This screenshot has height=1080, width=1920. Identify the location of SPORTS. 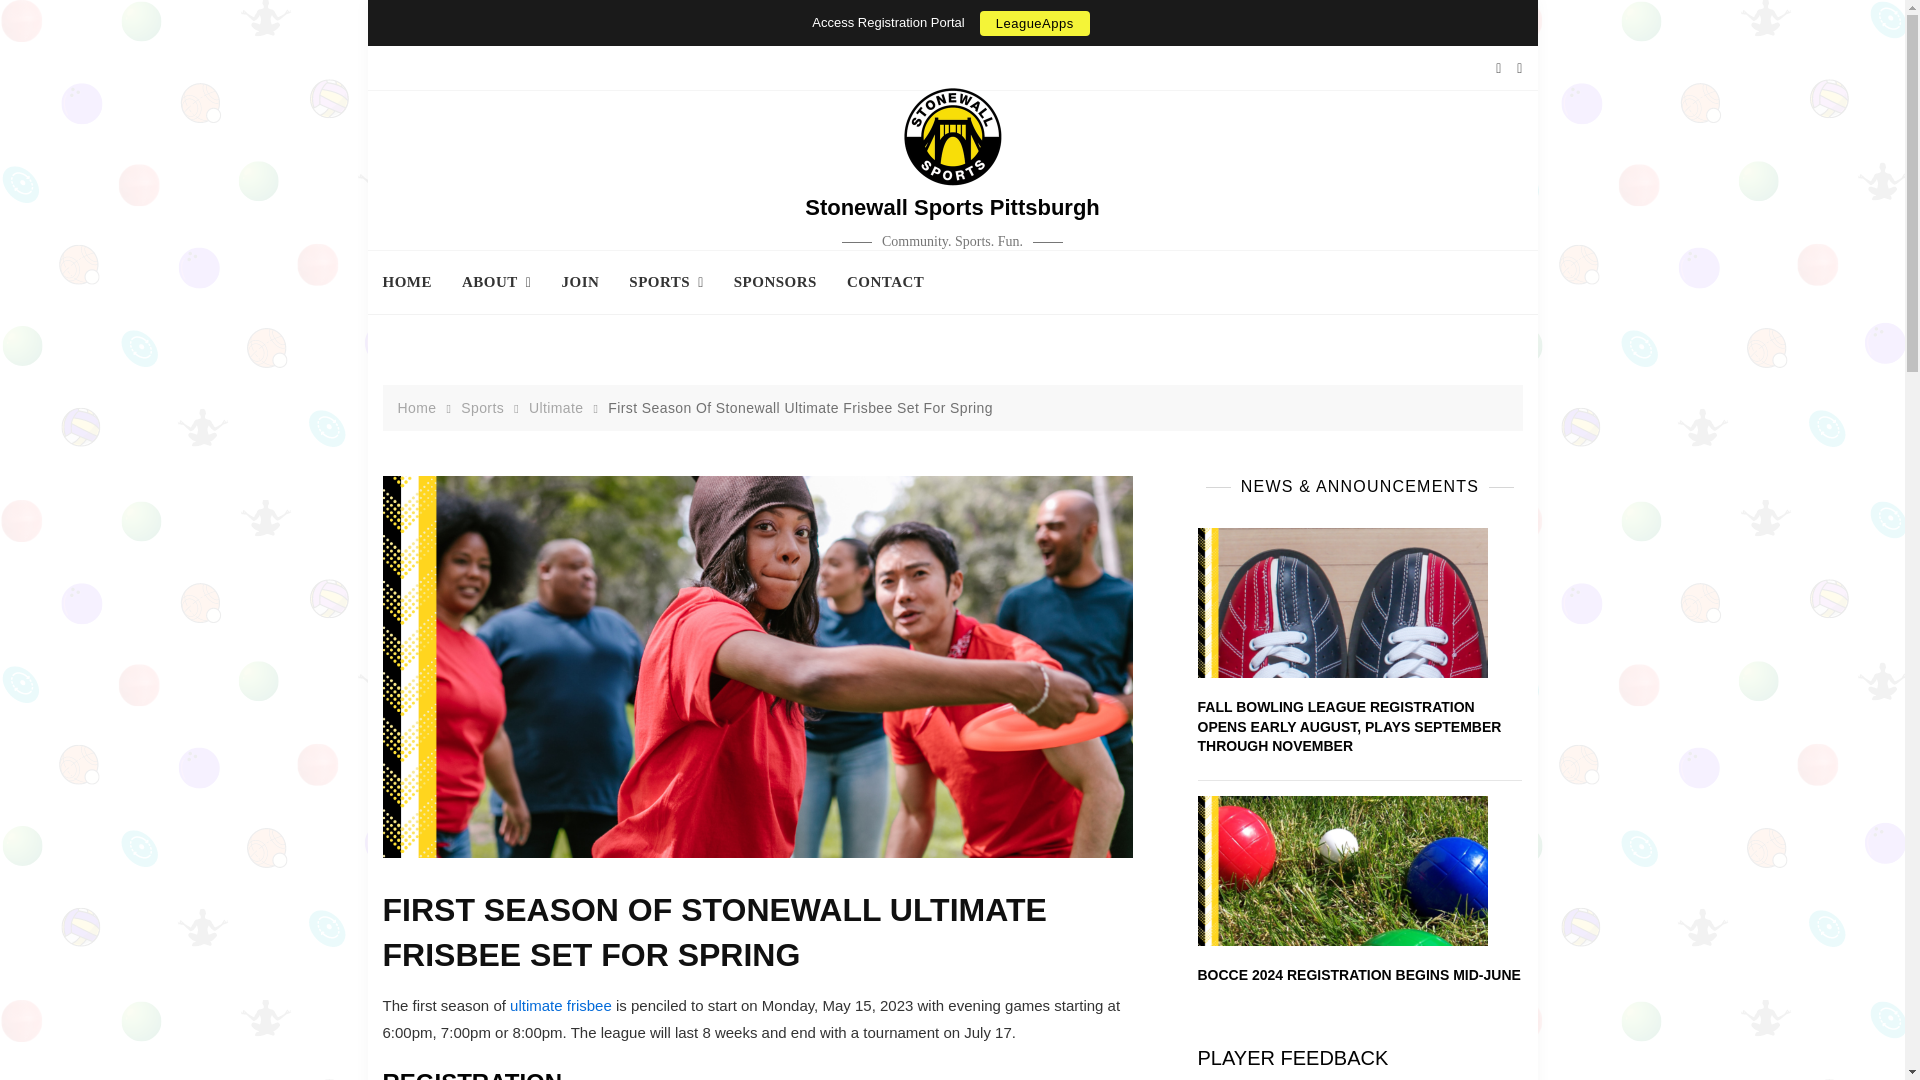
(666, 282).